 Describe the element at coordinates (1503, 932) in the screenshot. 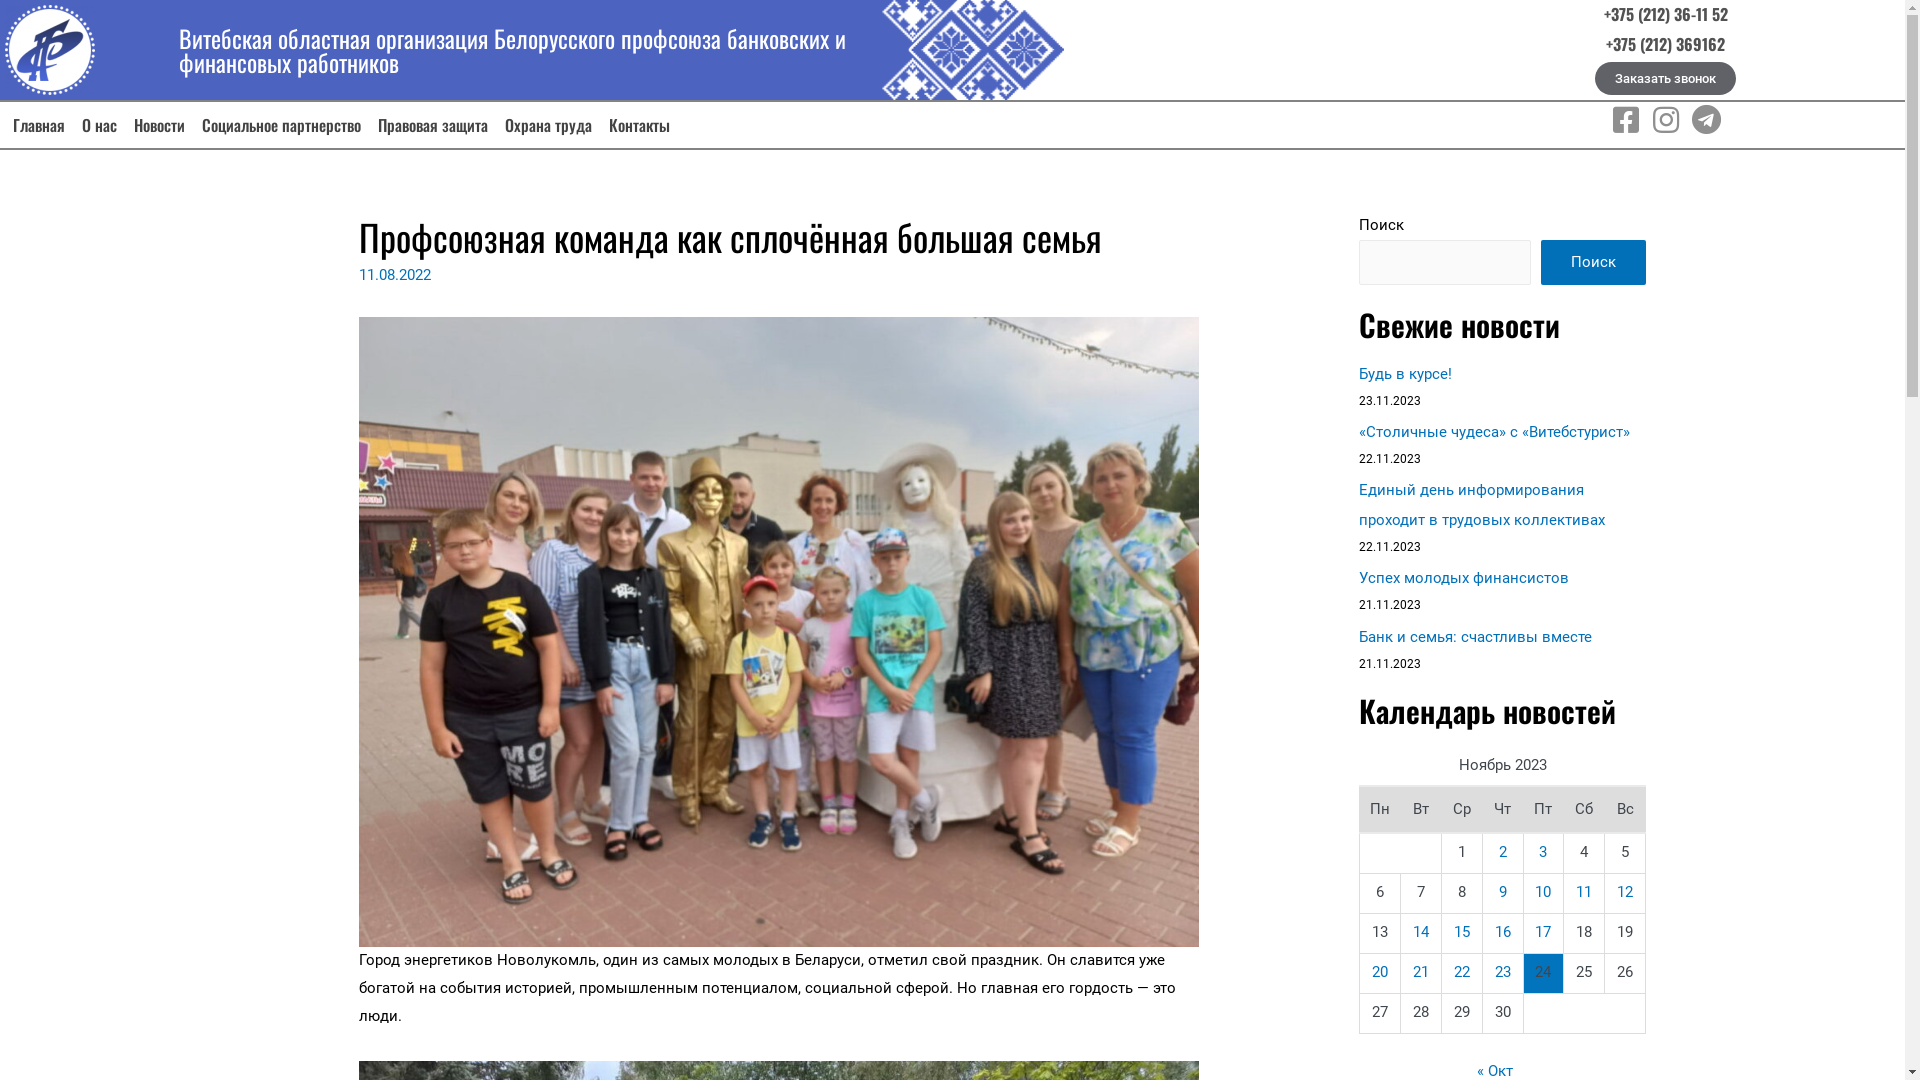

I see `16` at that location.